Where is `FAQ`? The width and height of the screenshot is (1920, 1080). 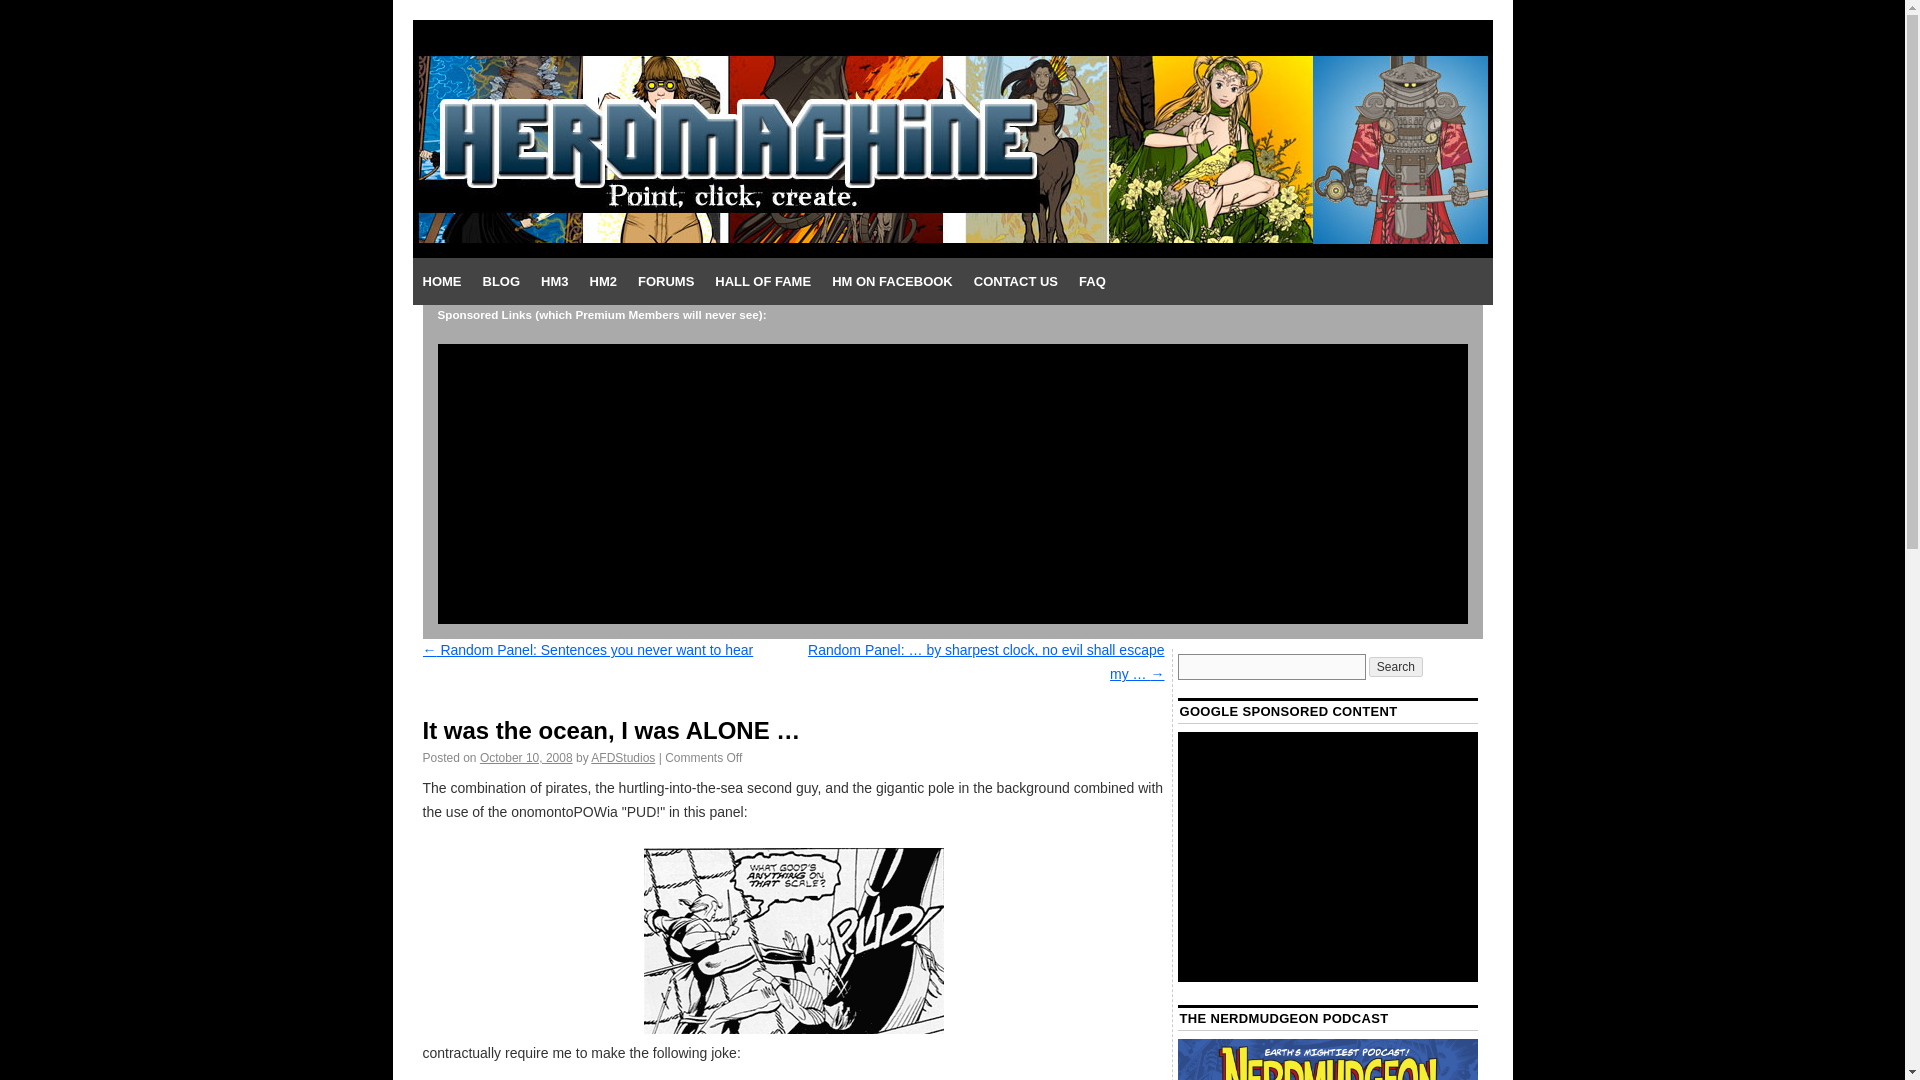
FAQ is located at coordinates (1092, 282).